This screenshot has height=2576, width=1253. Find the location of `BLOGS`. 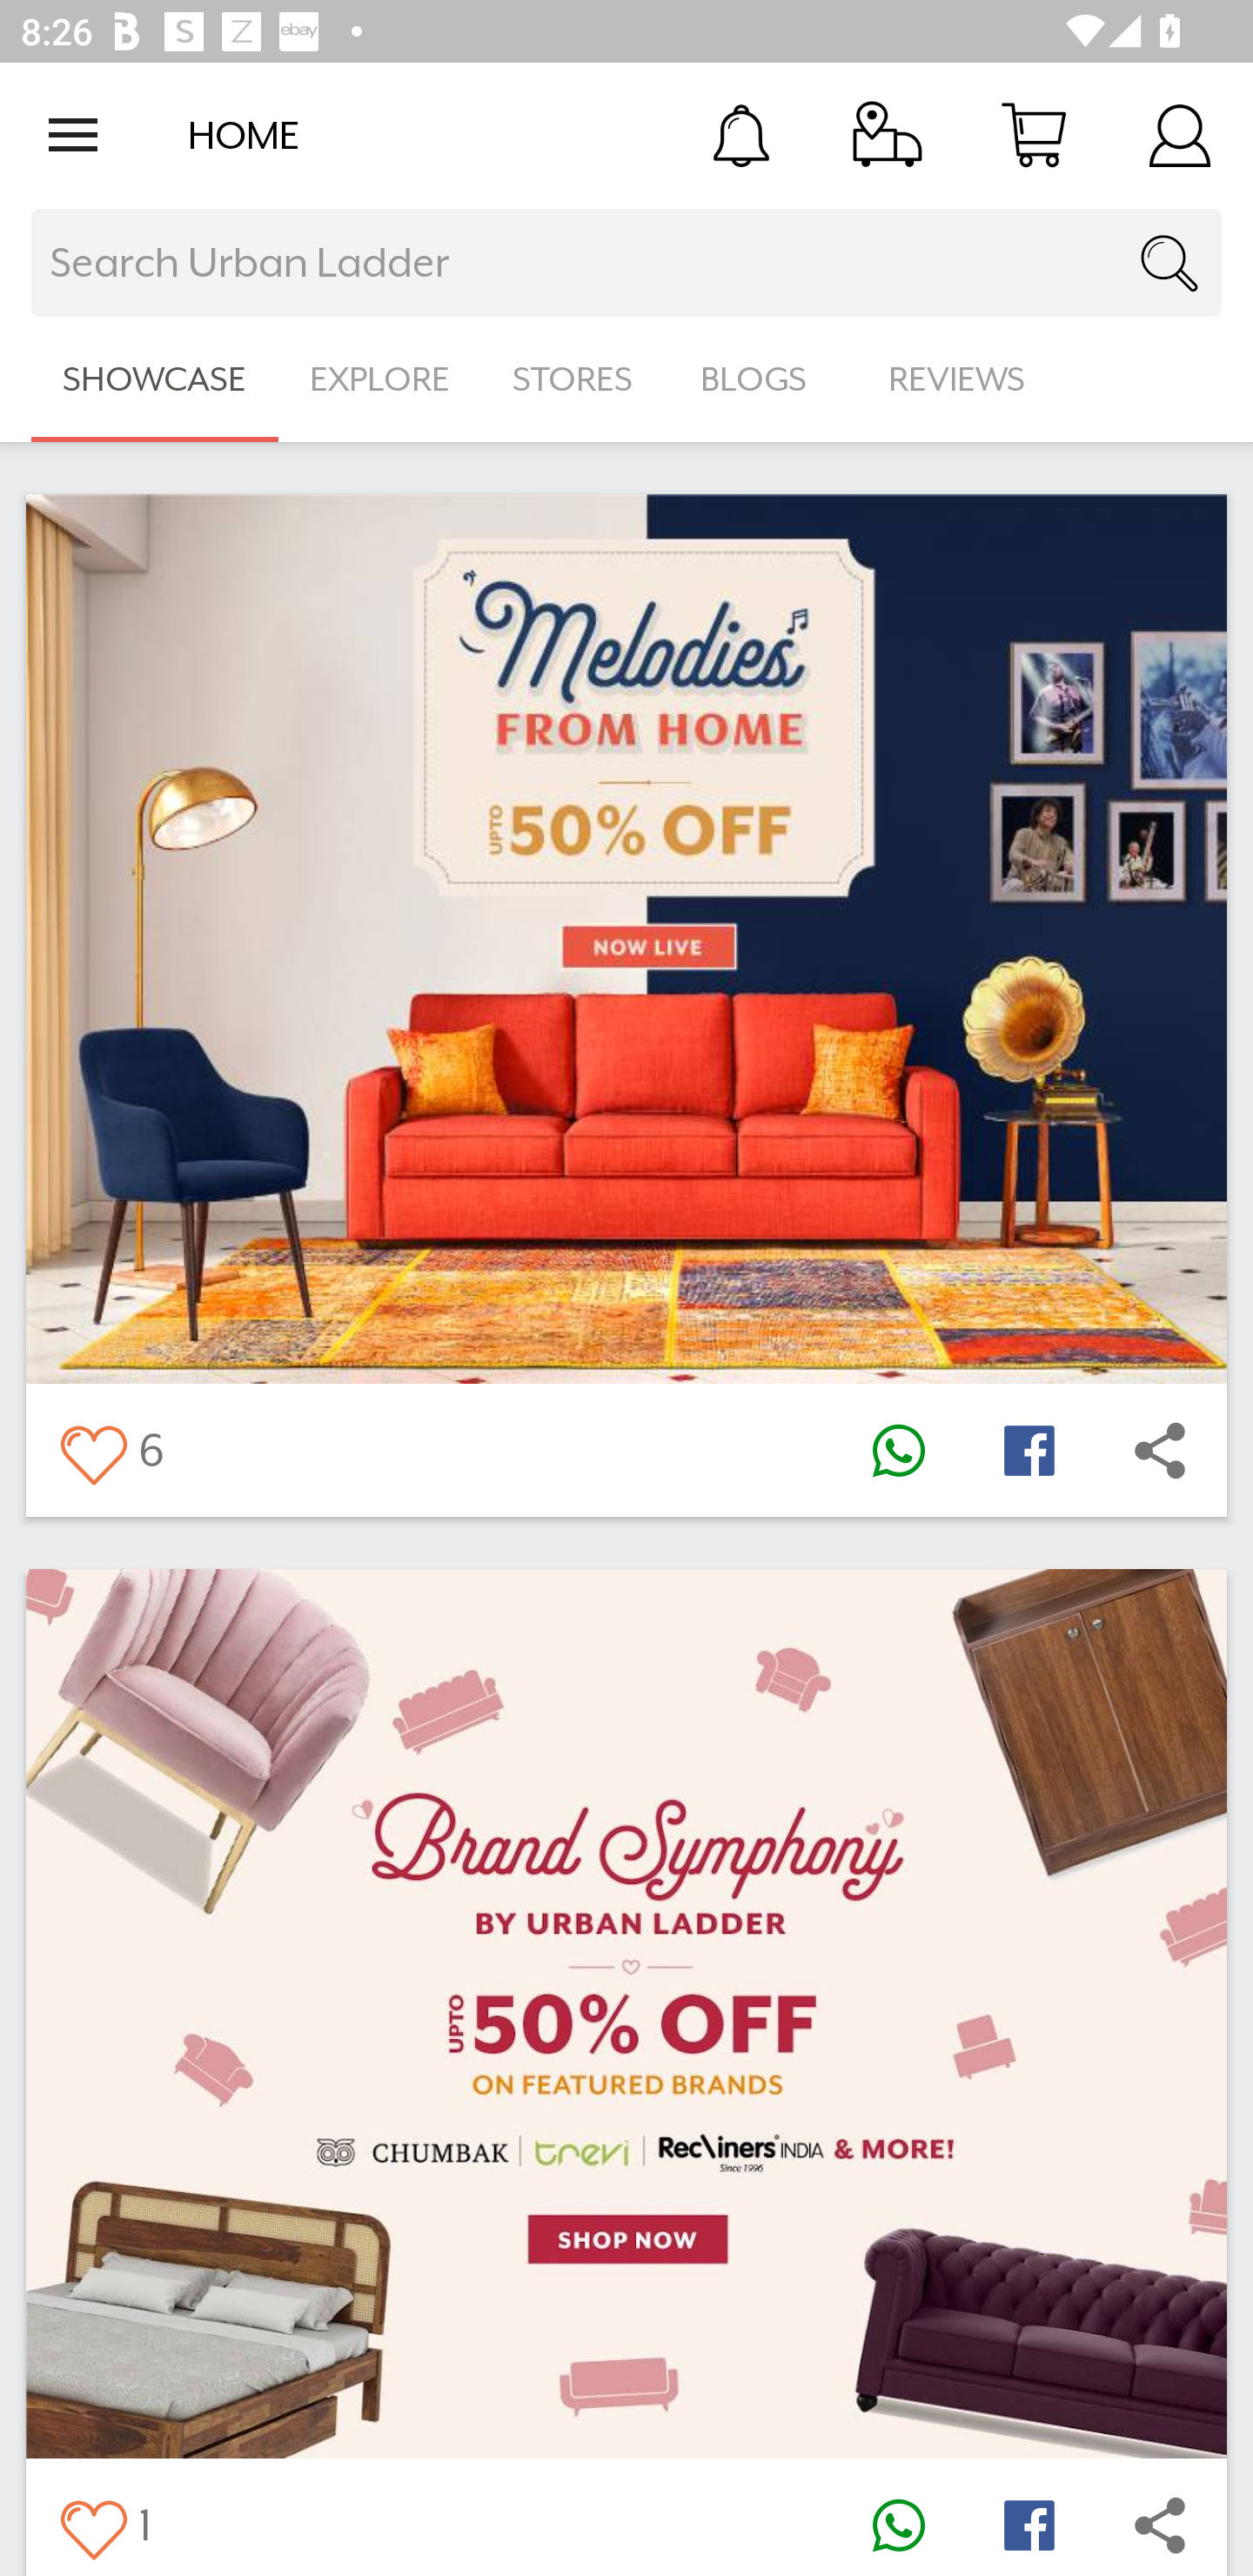

BLOGS is located at coordinates (762, 379).